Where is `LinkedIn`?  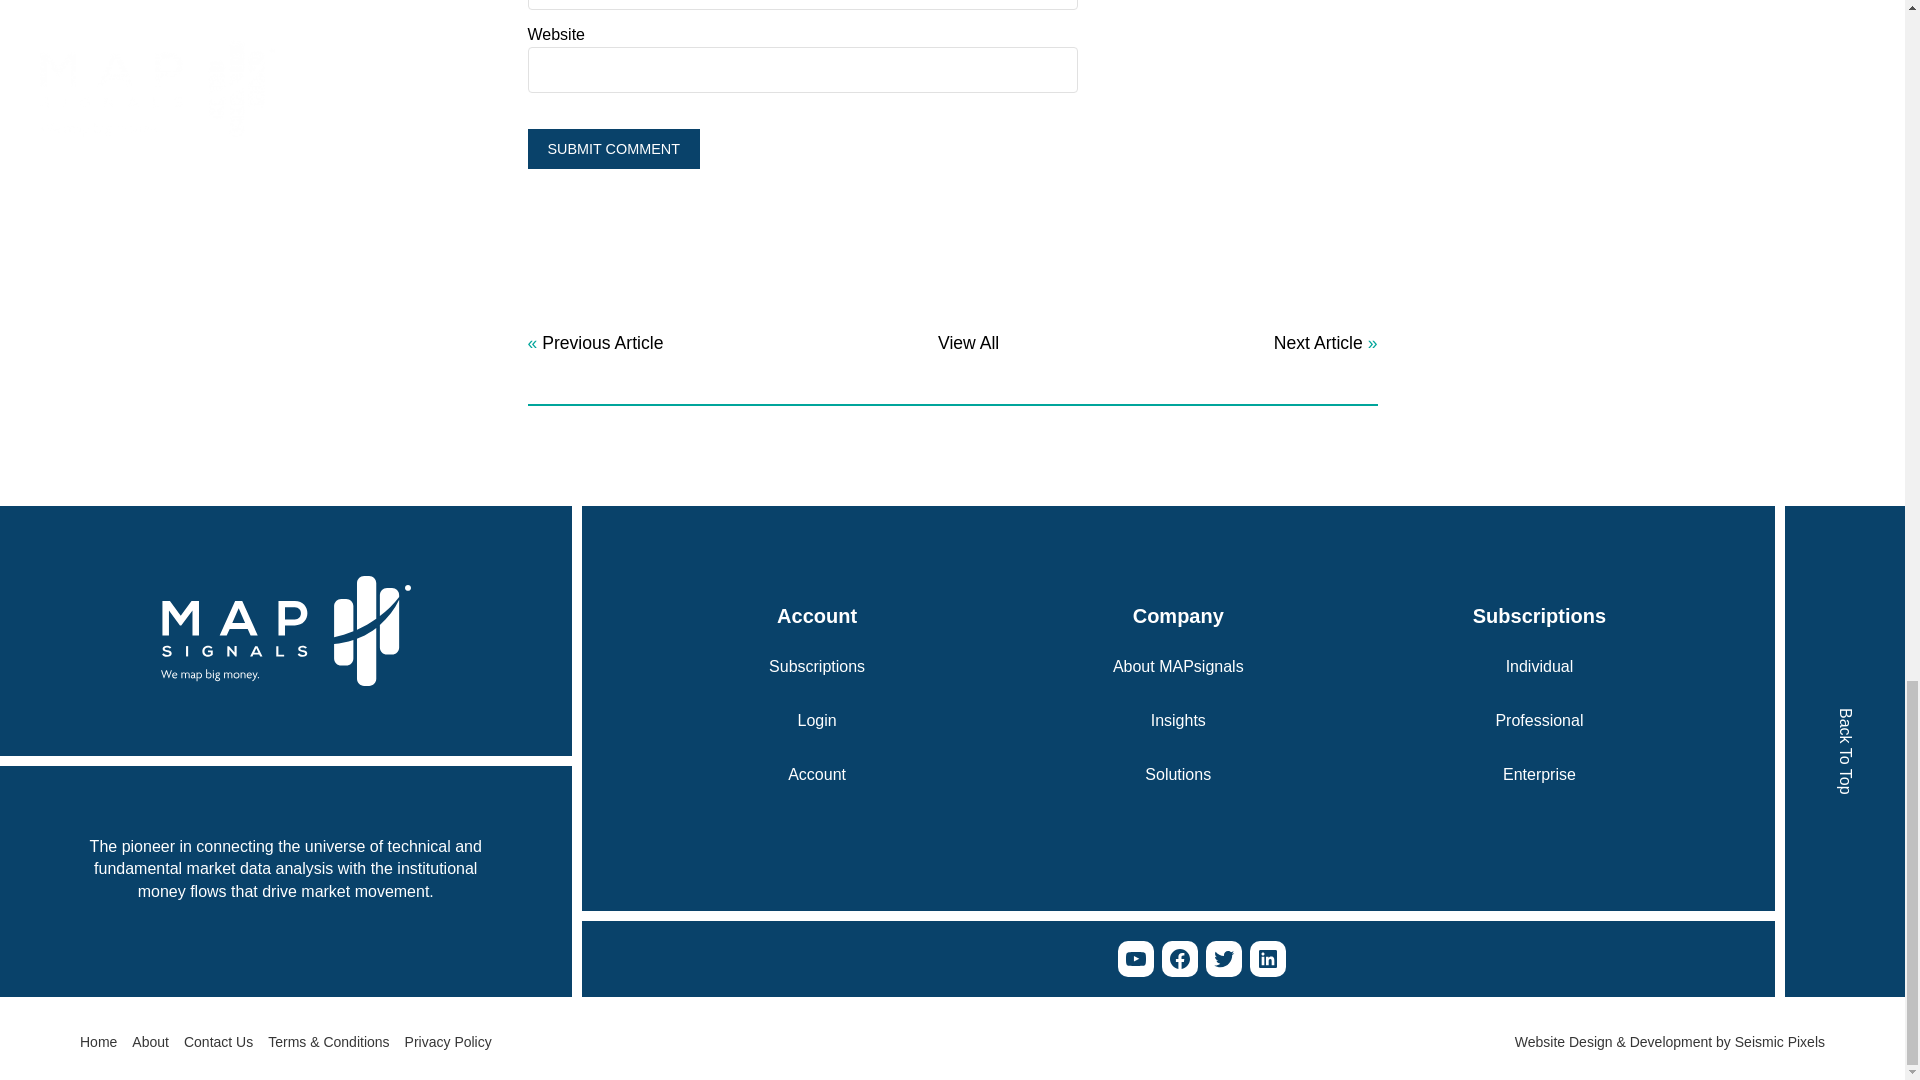
LinkedIn is located at coordinates (1268, 958).